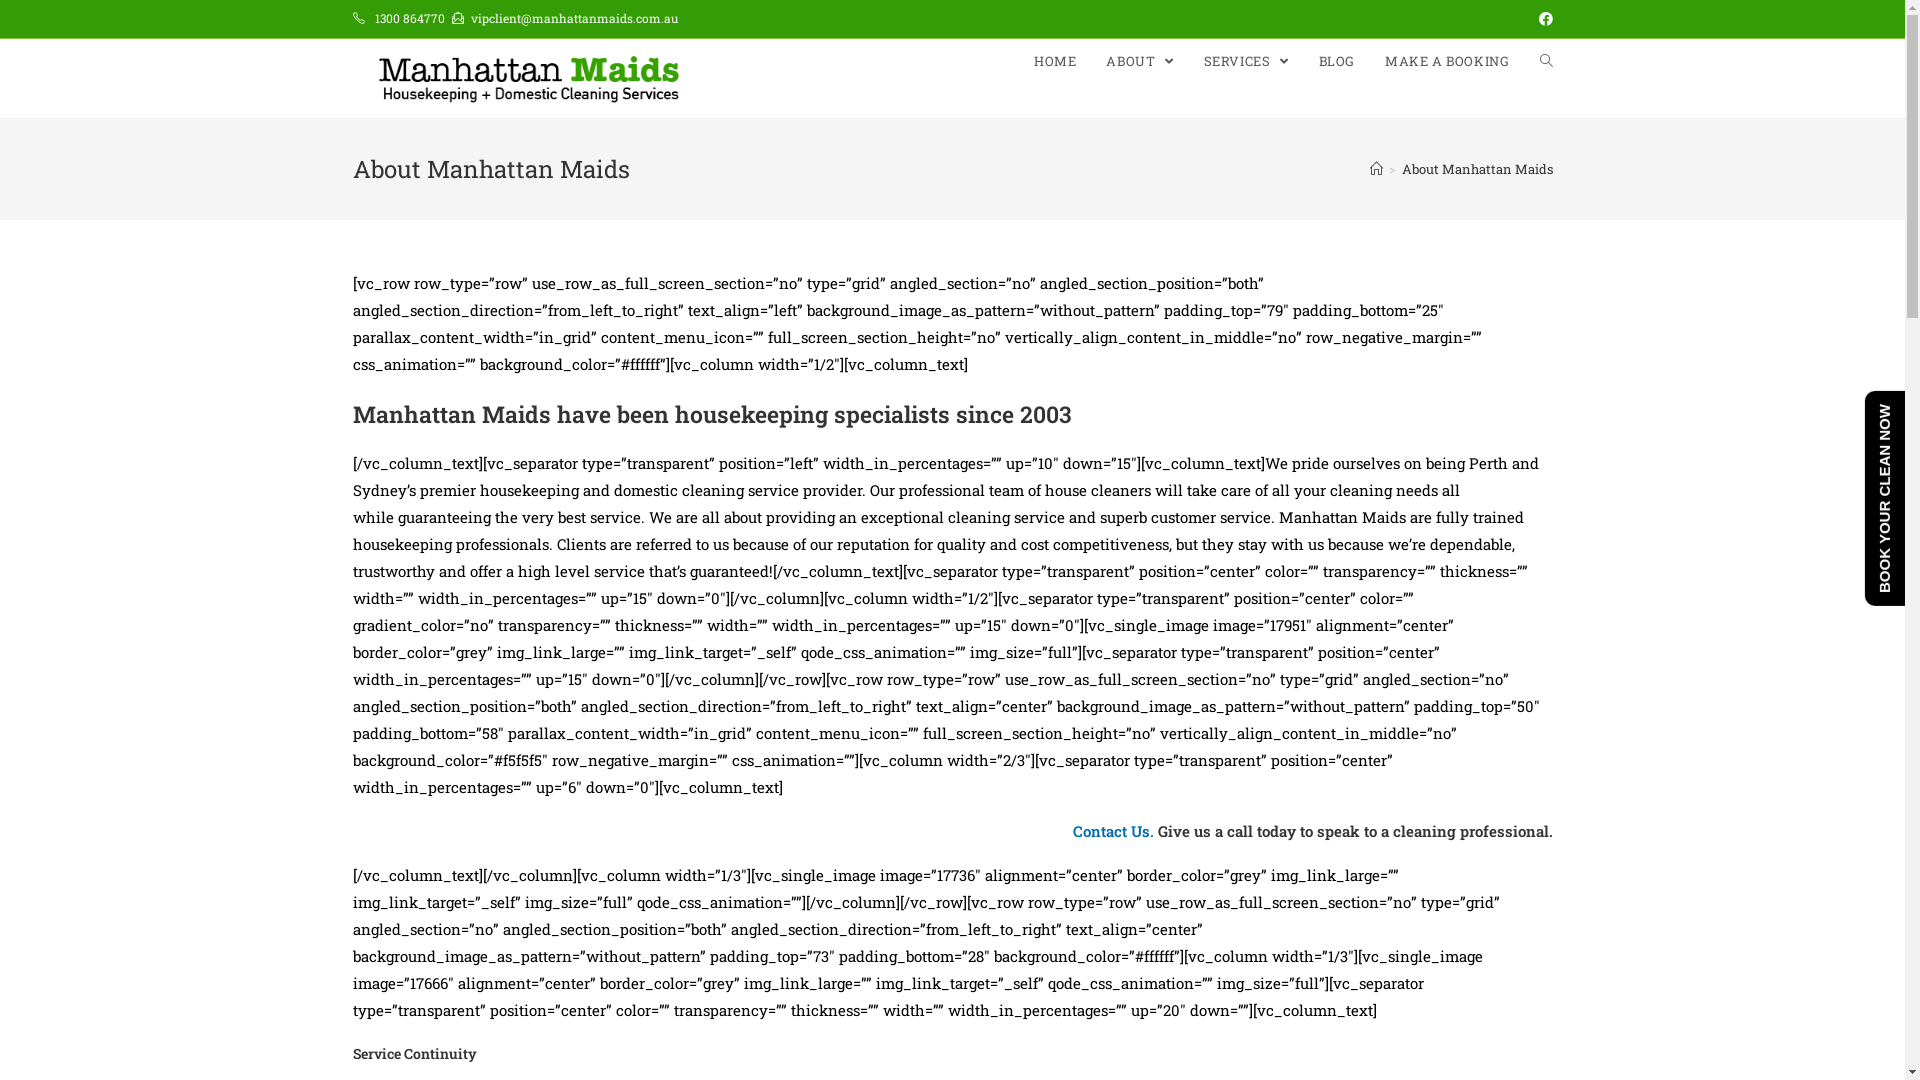 The width and height of the screenshot is (1920, 1080). Describe the element at coordinates (1478, 169) in the screenshot. I see `About Manhattan Maids` at that location.